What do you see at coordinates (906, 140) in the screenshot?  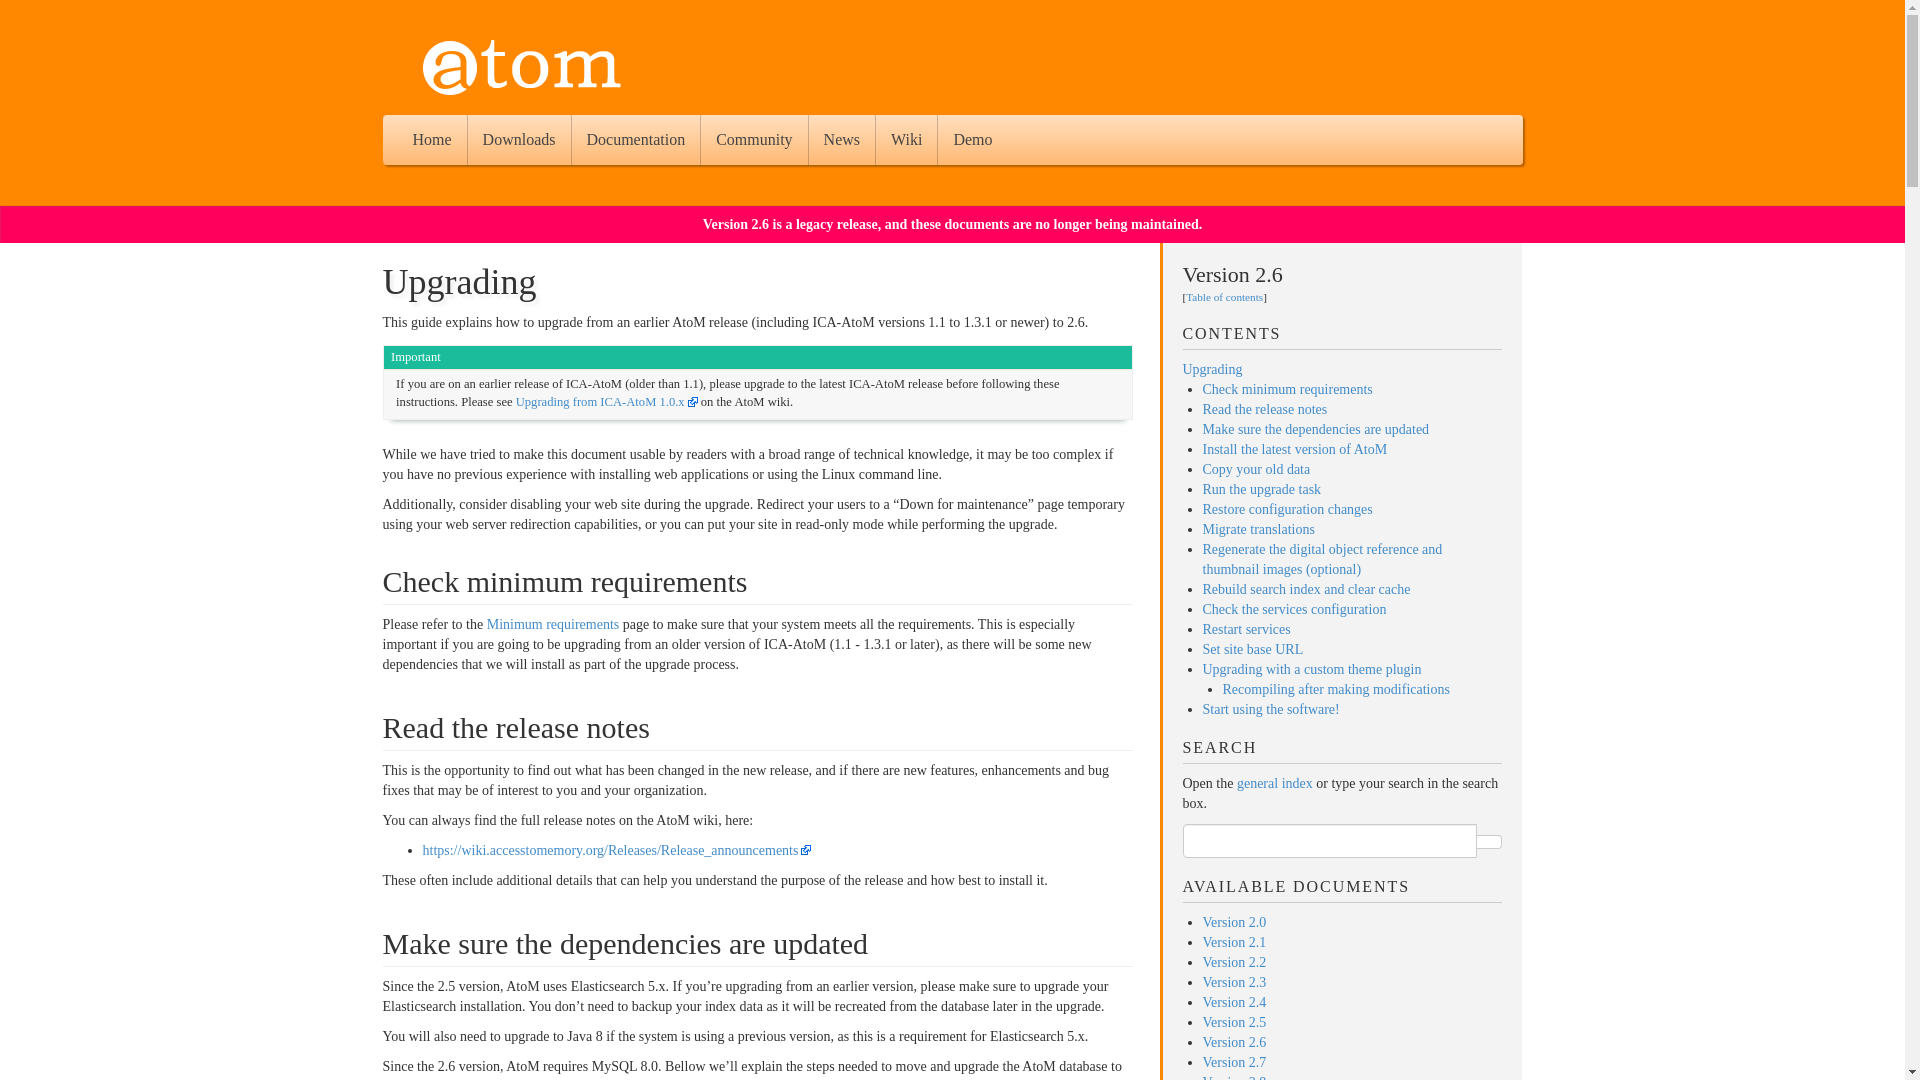 I see `Wiki` at bounding box center [906, 140].